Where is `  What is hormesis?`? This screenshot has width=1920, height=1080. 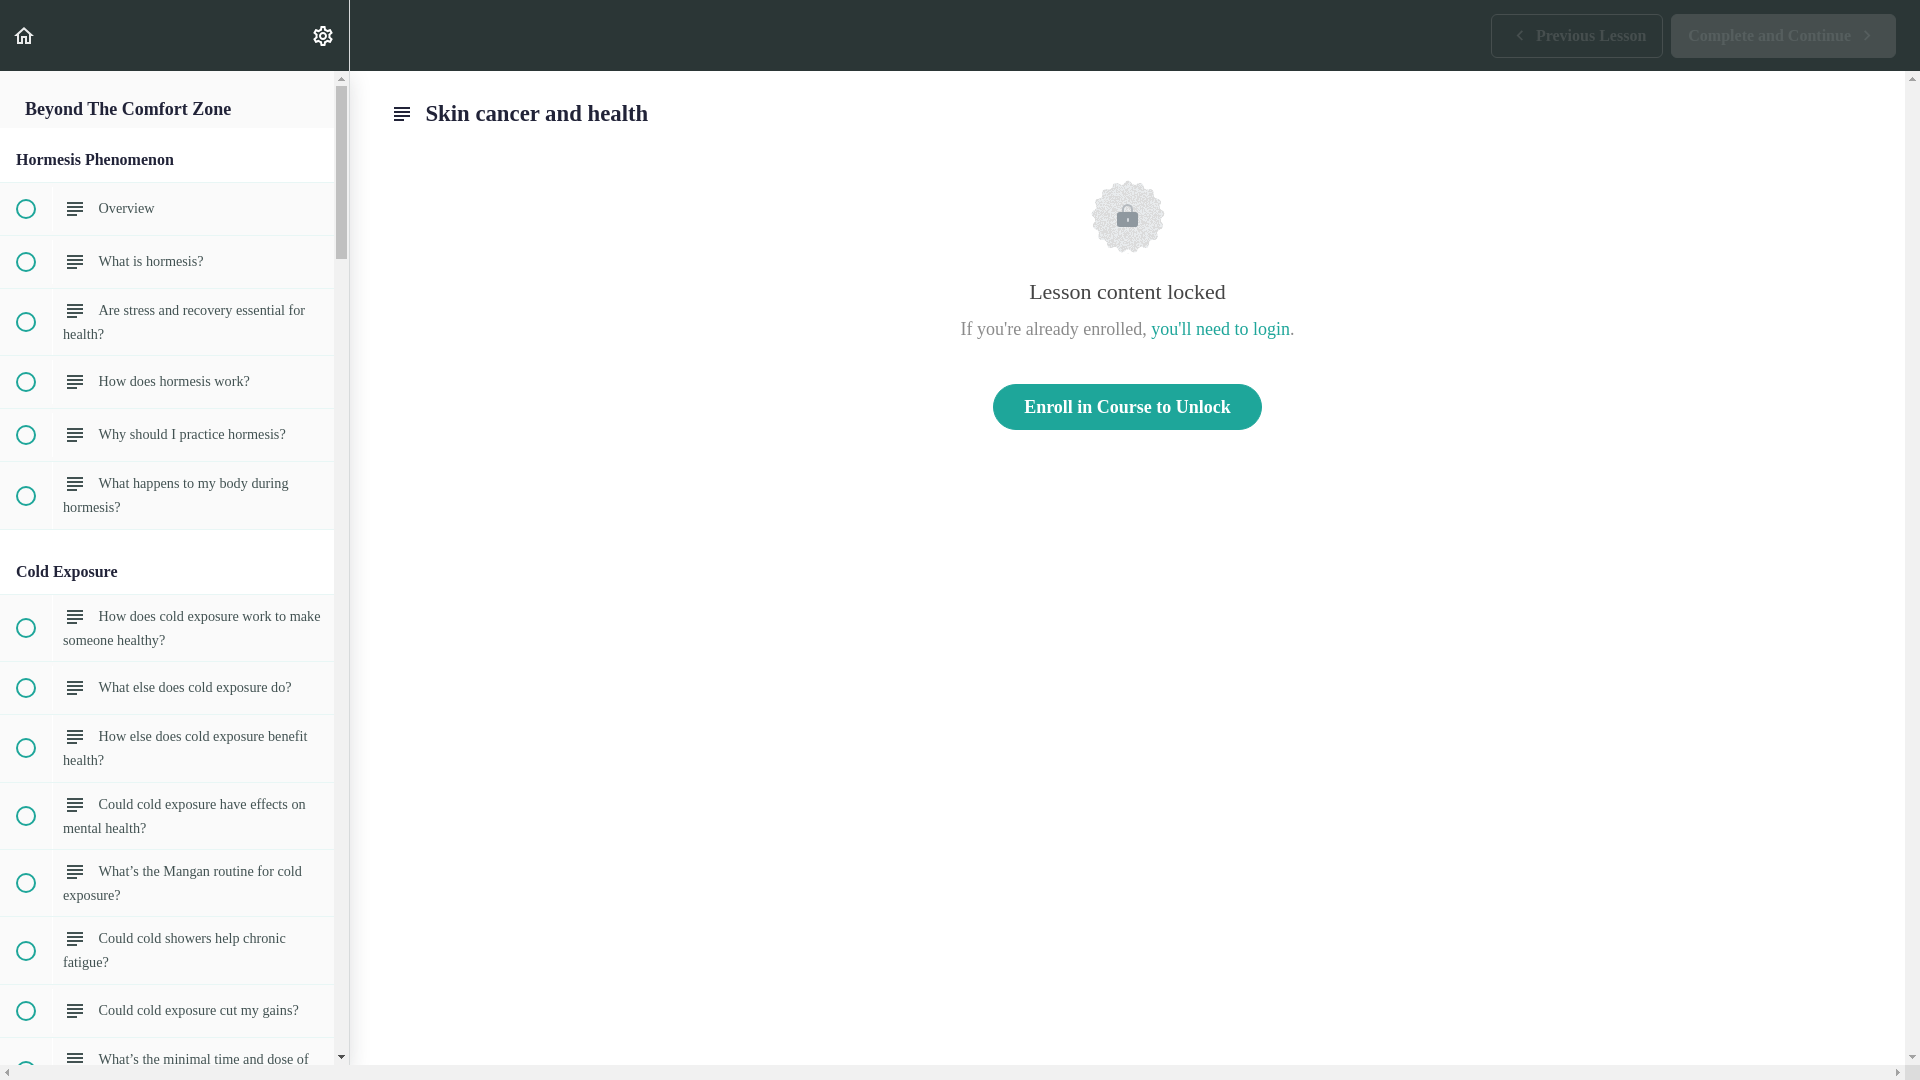
  What is hormesis? is located at coordinates (1126, 406).